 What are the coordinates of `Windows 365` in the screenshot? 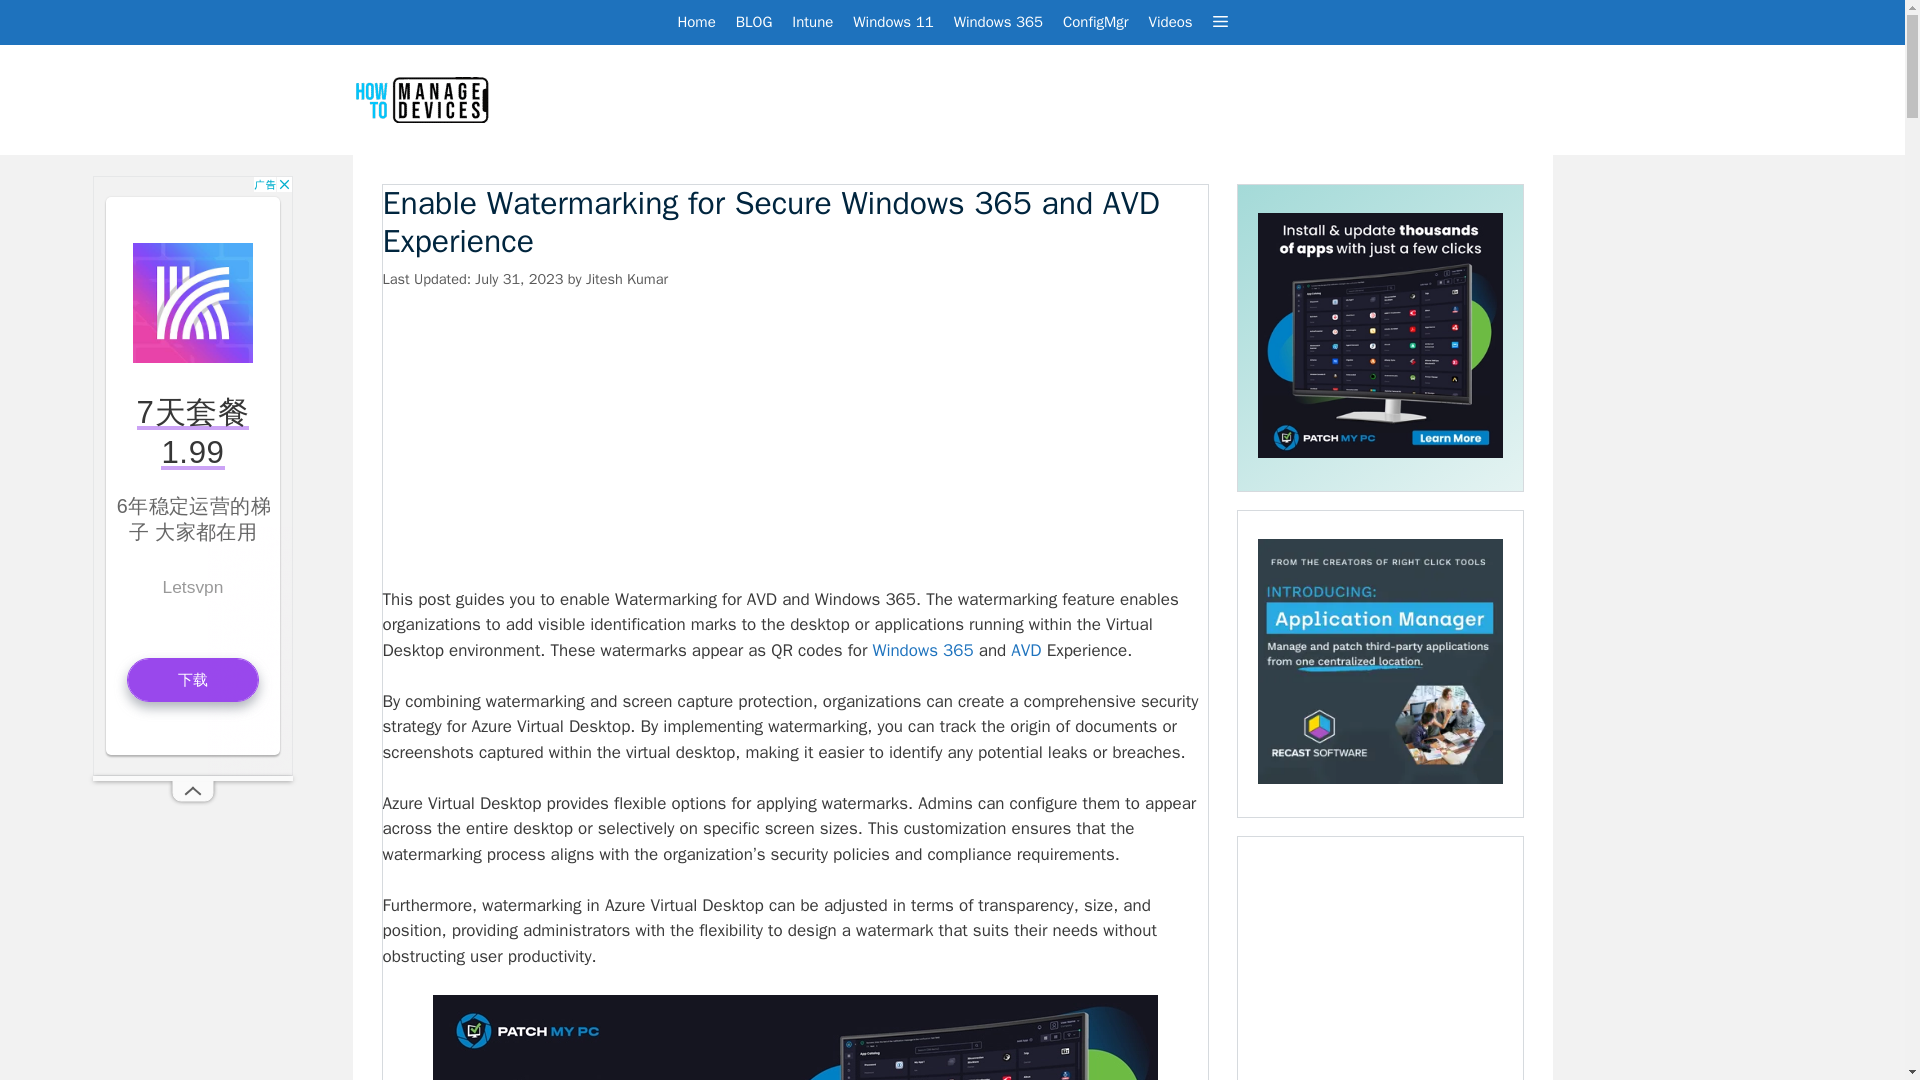 It's located at (922, 650).